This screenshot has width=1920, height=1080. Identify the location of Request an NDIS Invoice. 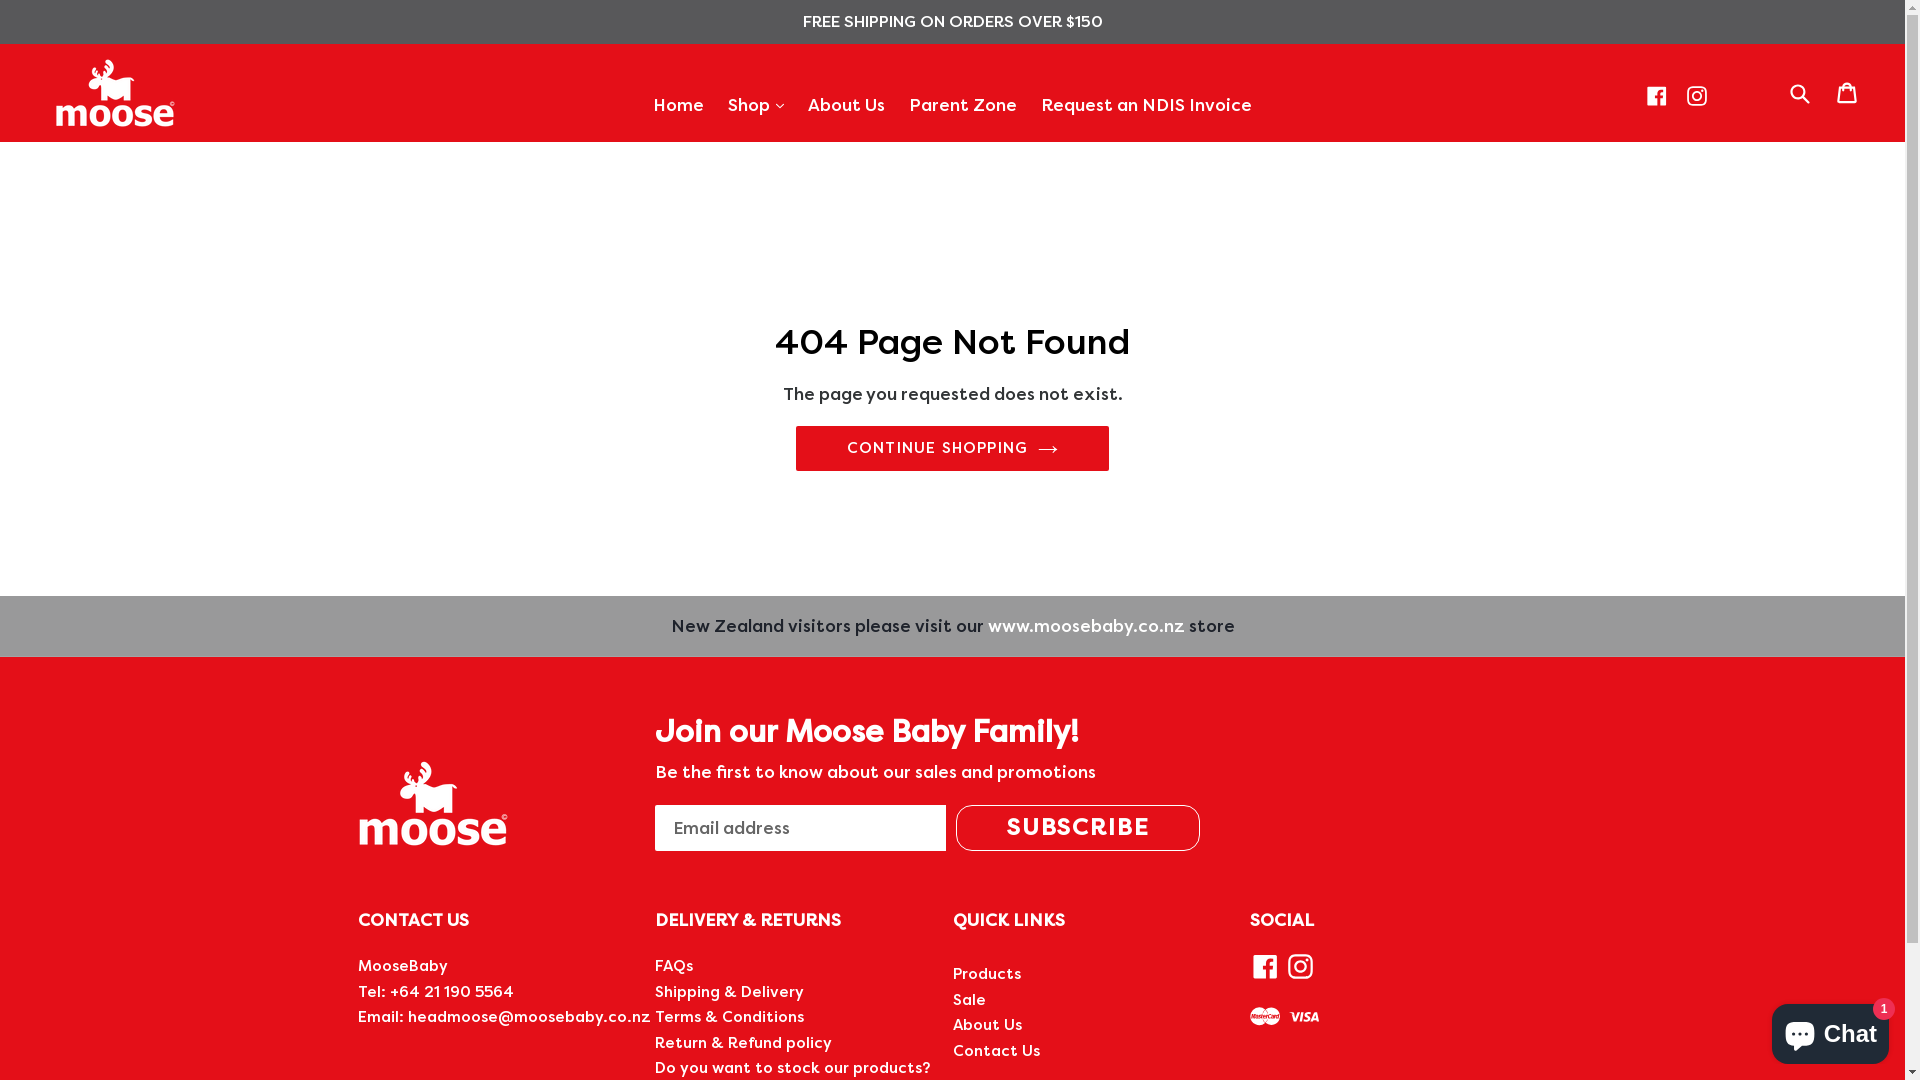
(1146, 106).